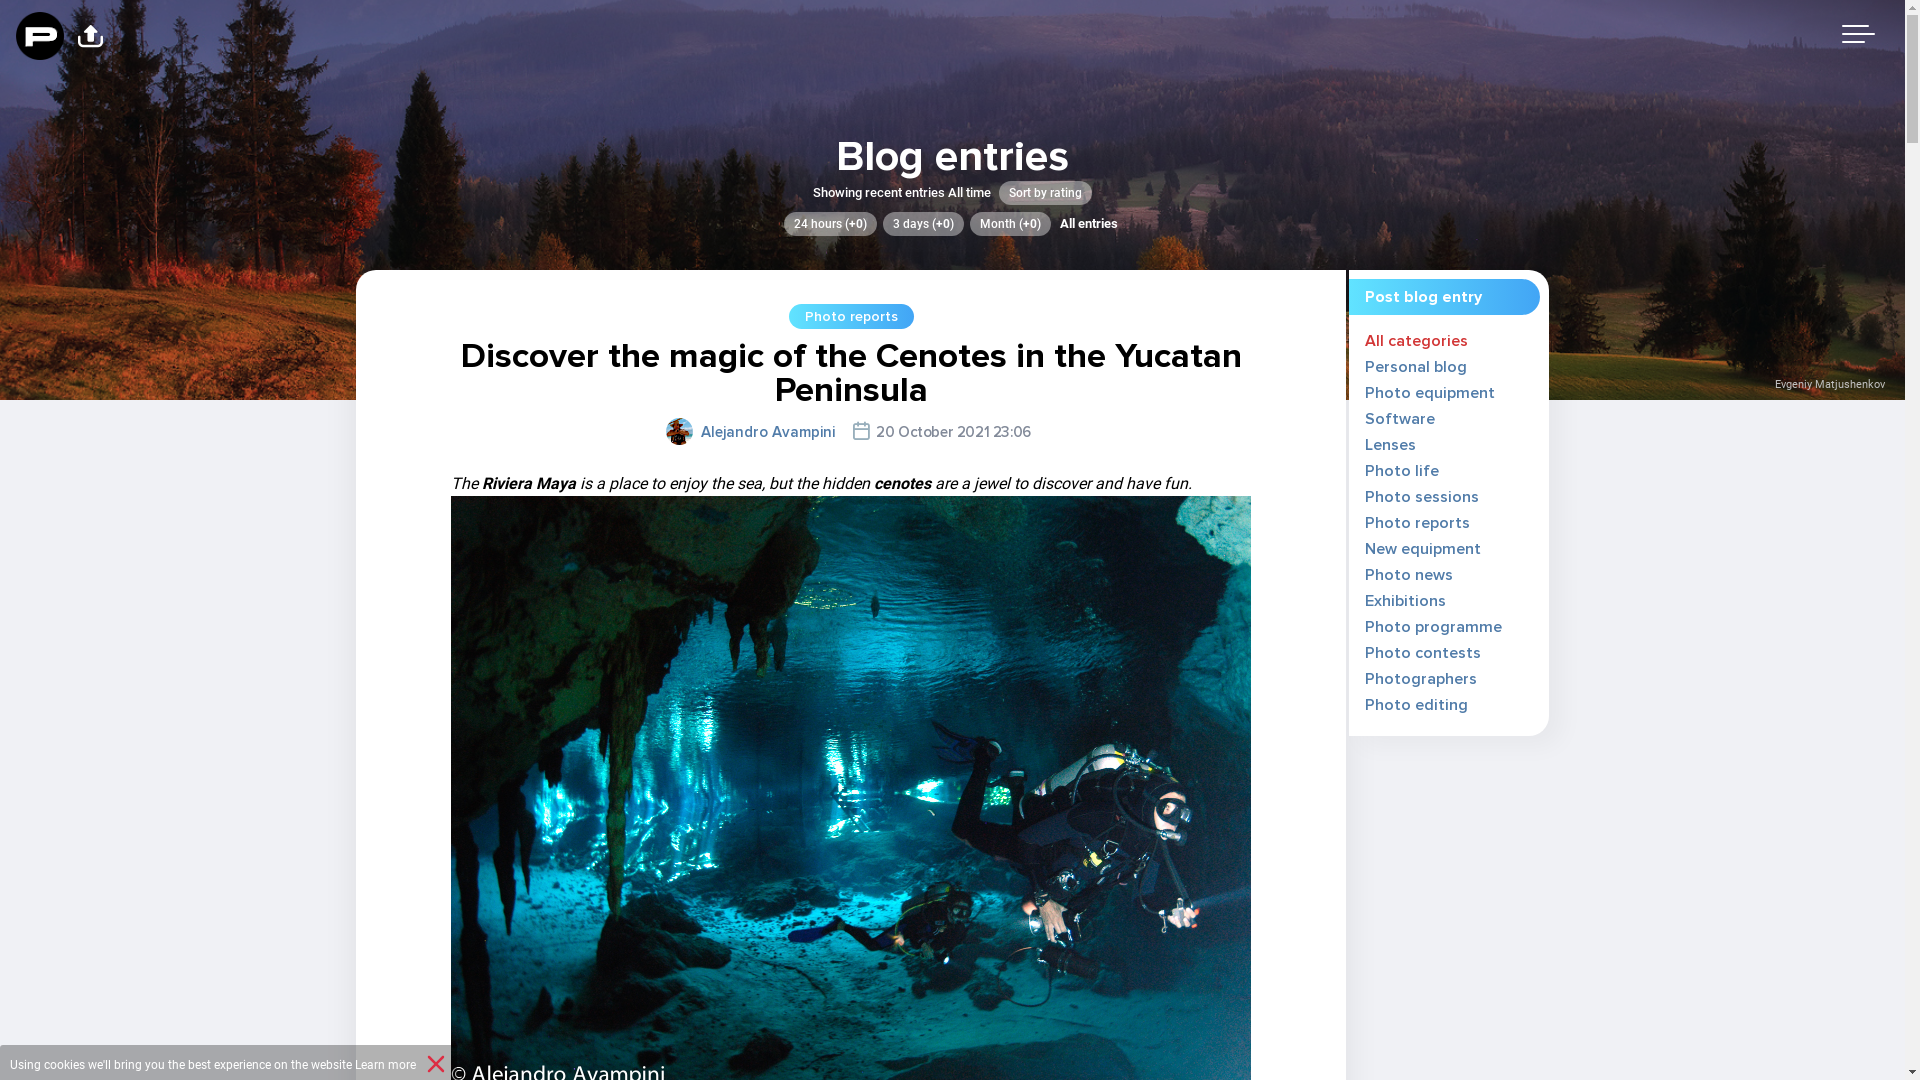  I want to click on Alejandro Avampini, so click(768, 432).